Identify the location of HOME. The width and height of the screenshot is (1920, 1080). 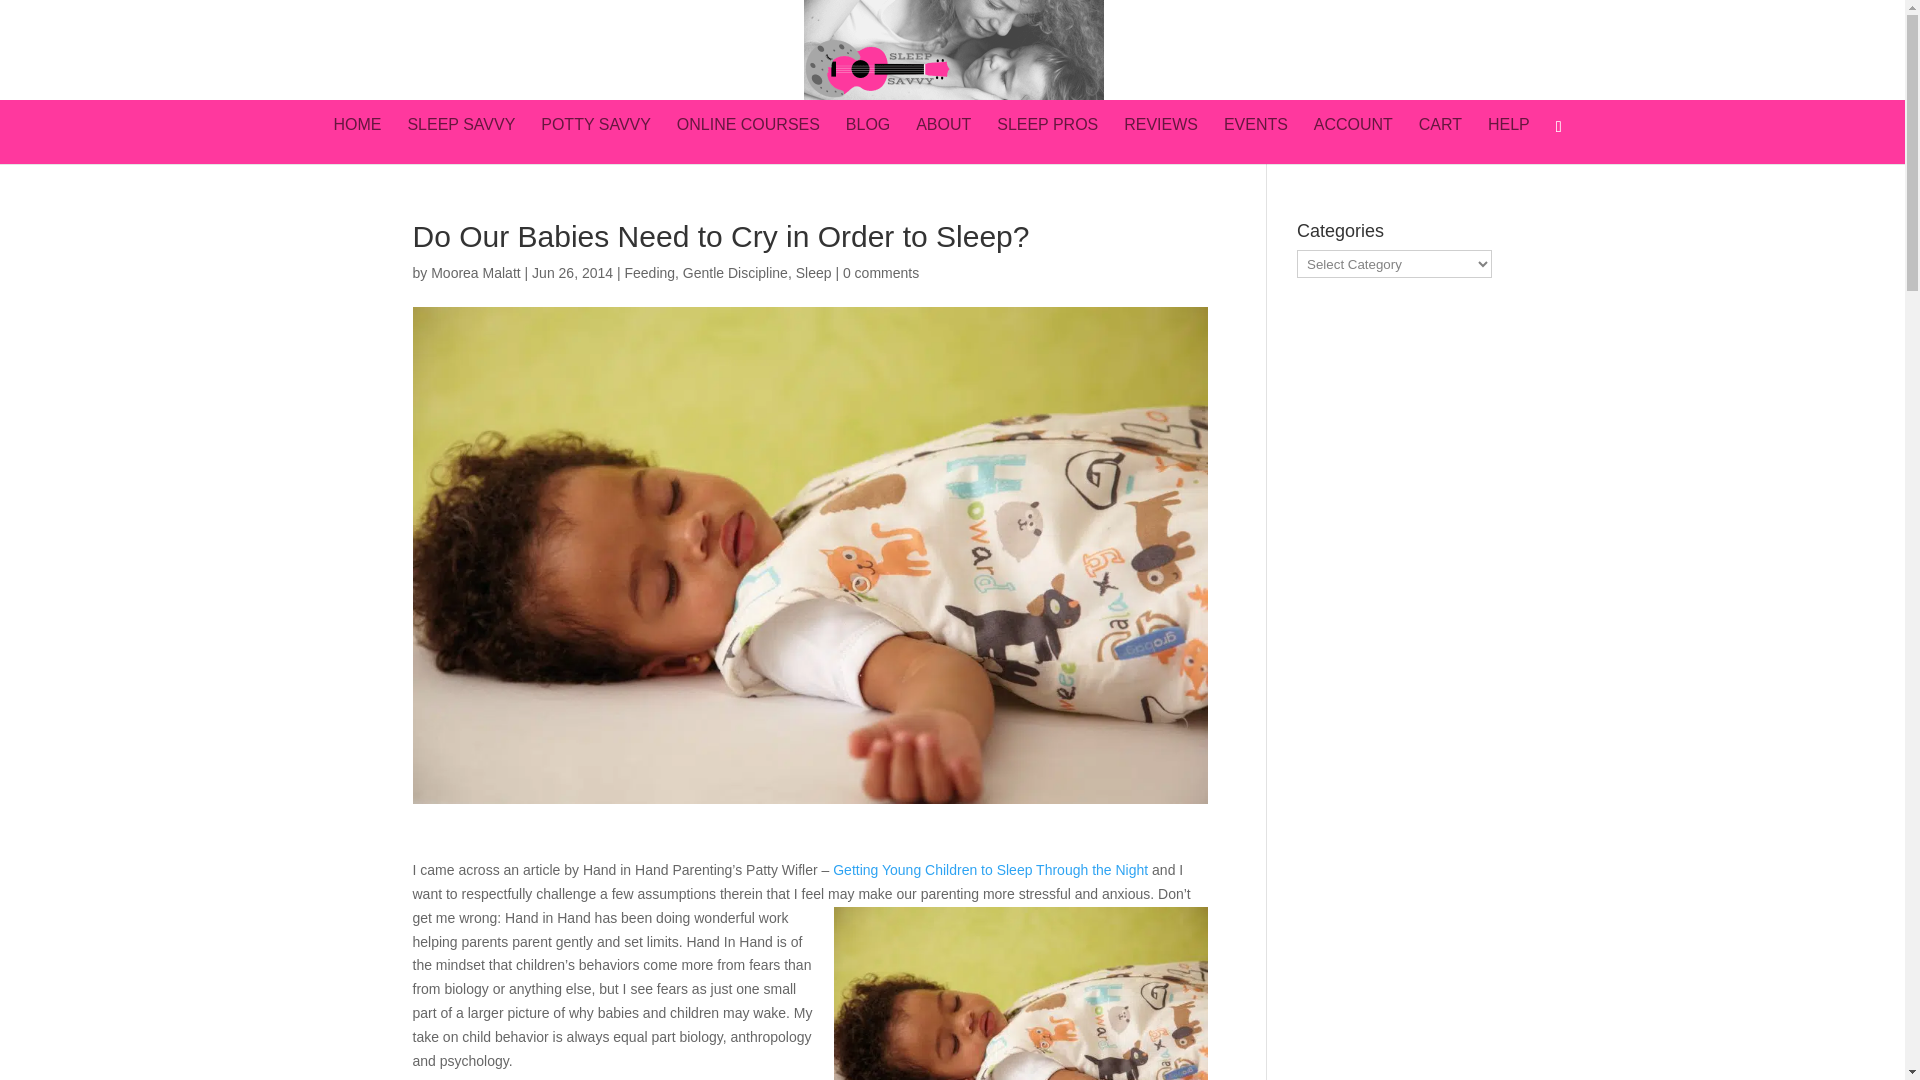
(358, 140).